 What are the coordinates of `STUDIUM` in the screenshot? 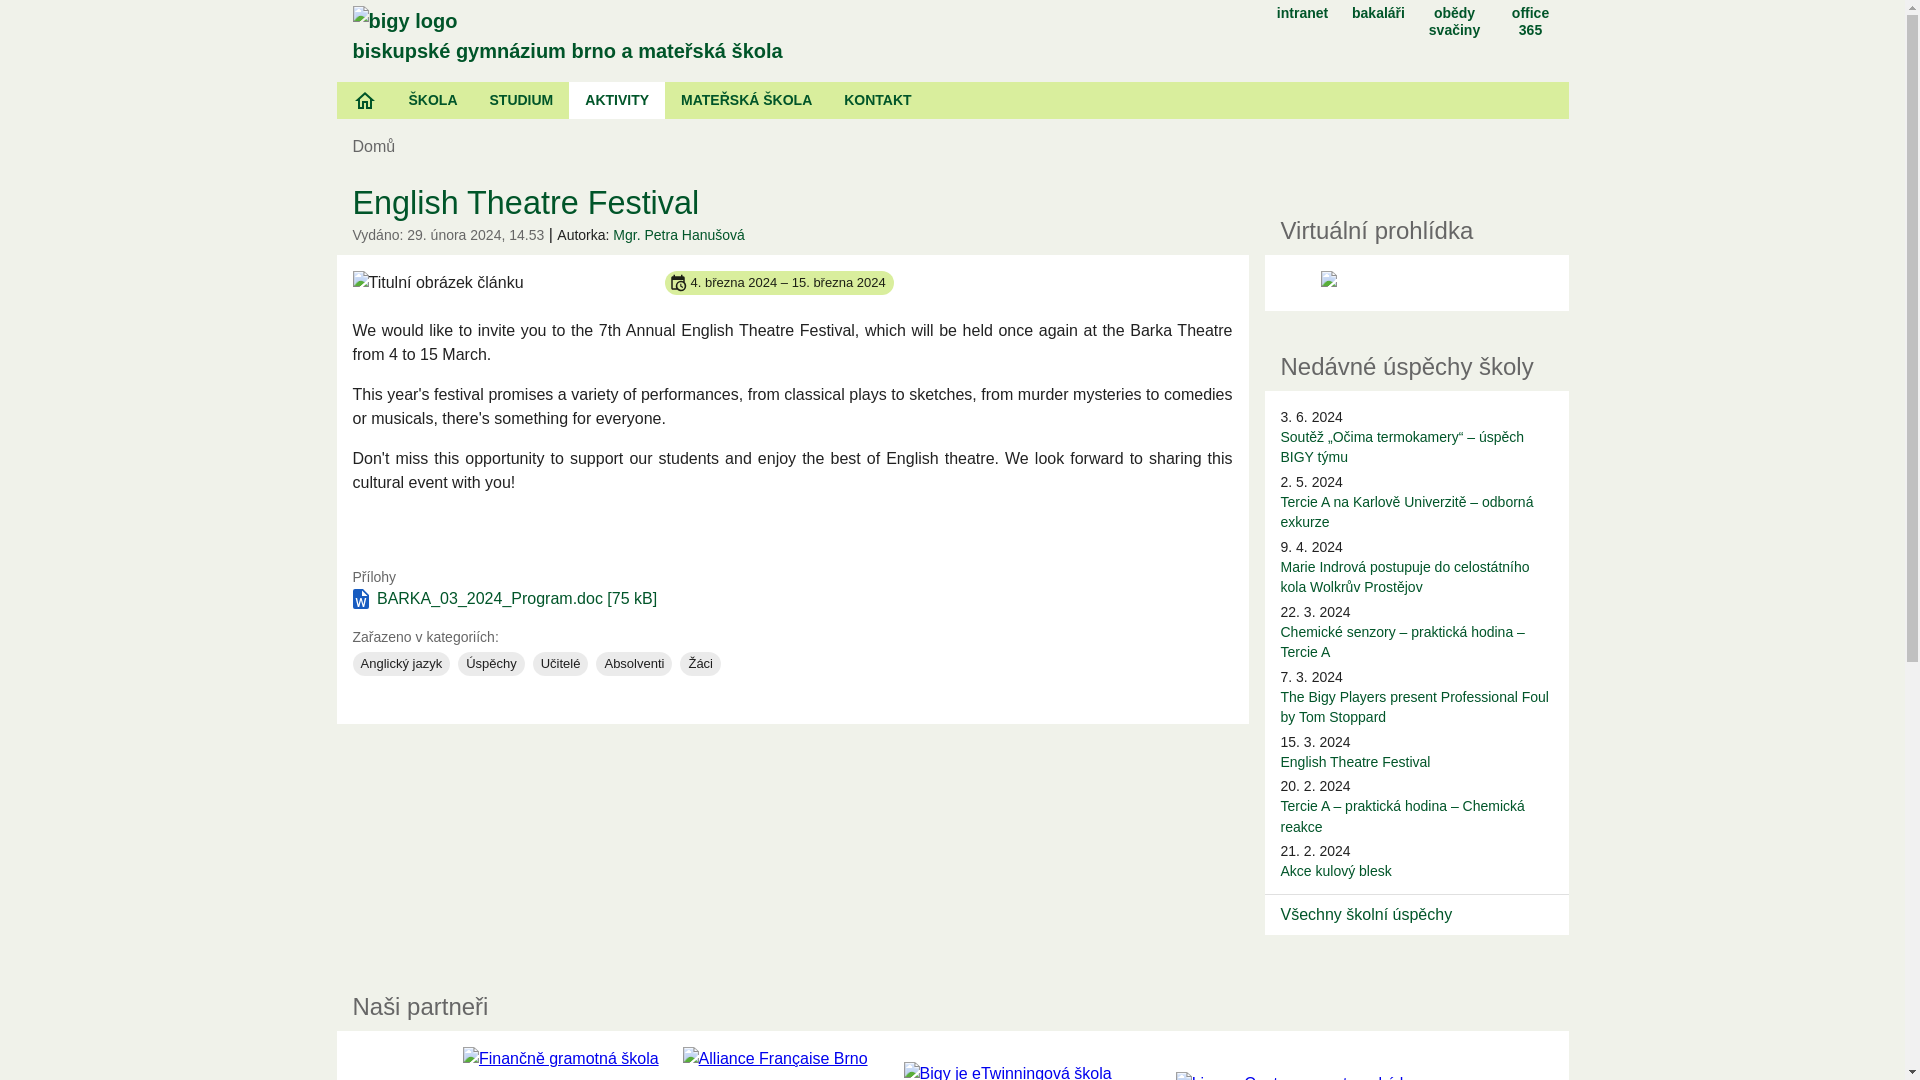 It's located at (522, 100).